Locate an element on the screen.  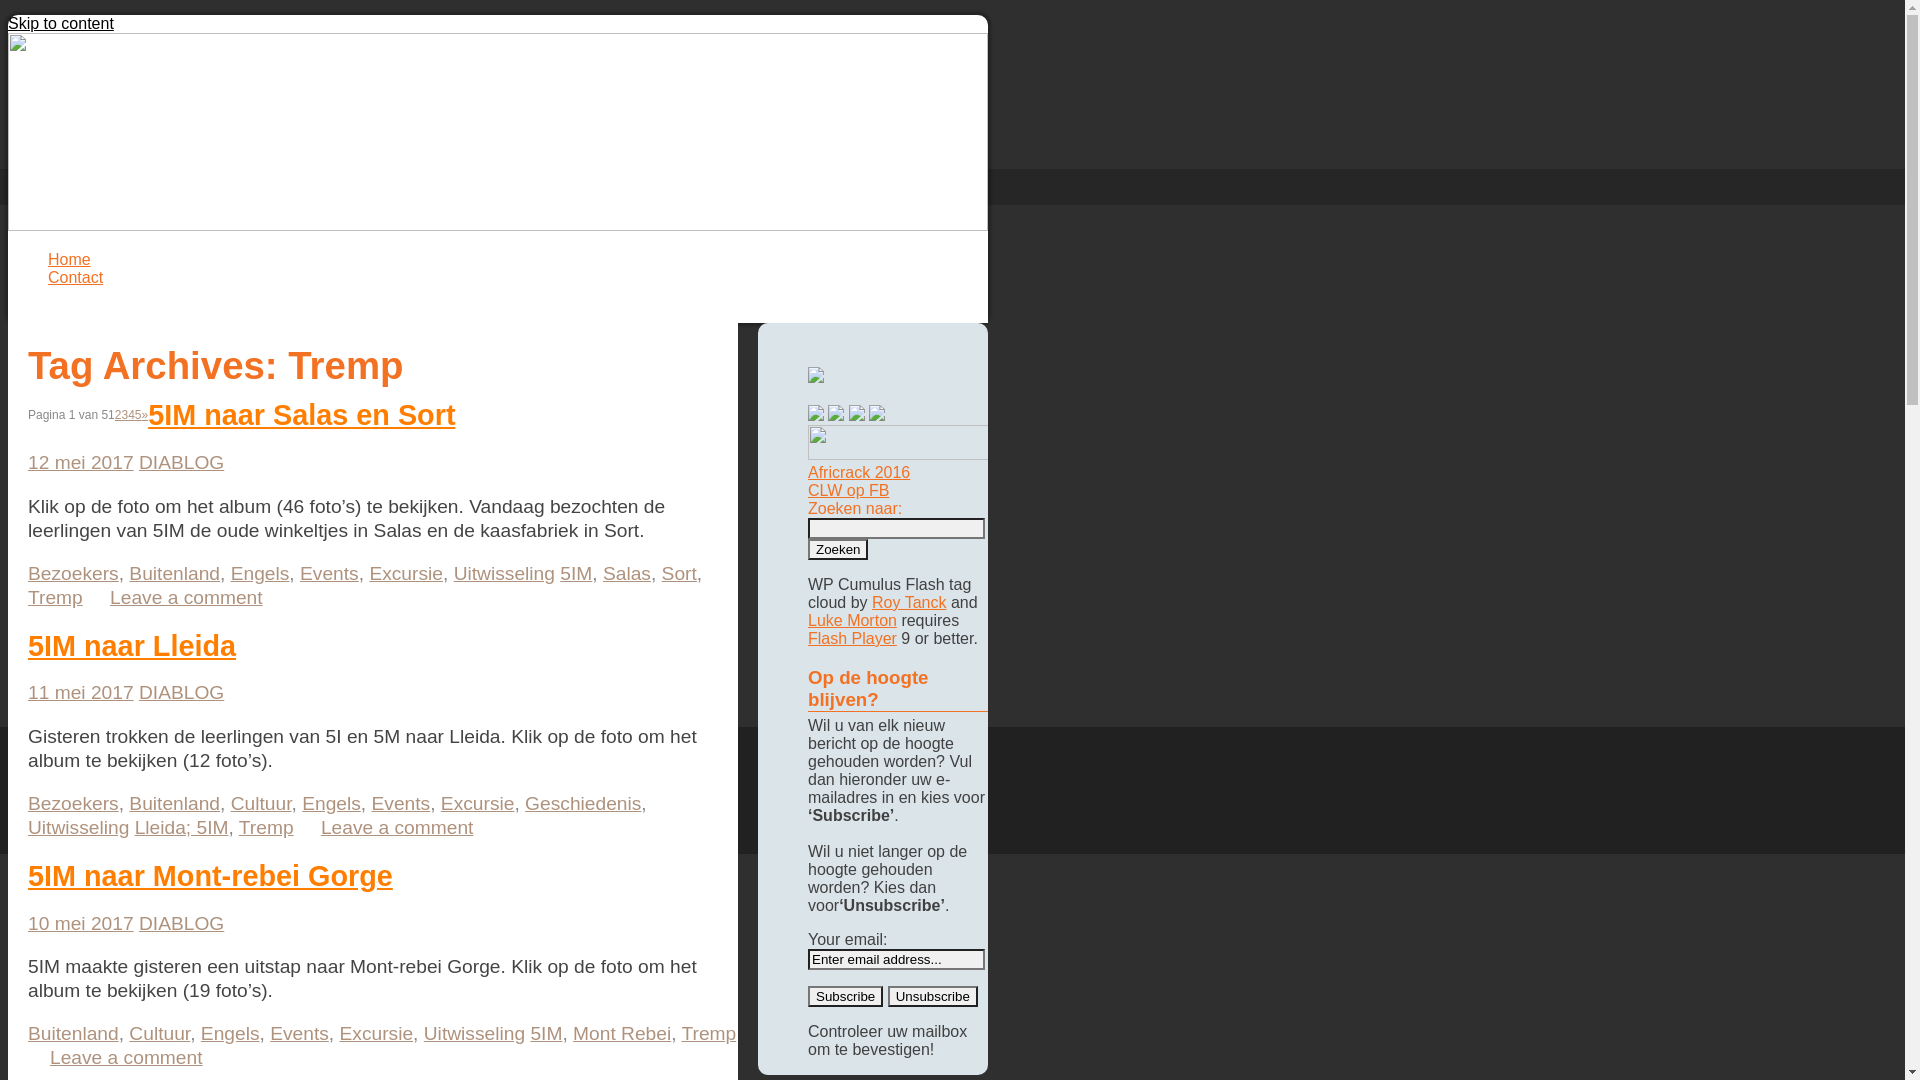
2 is located at coordinates (118, 415).